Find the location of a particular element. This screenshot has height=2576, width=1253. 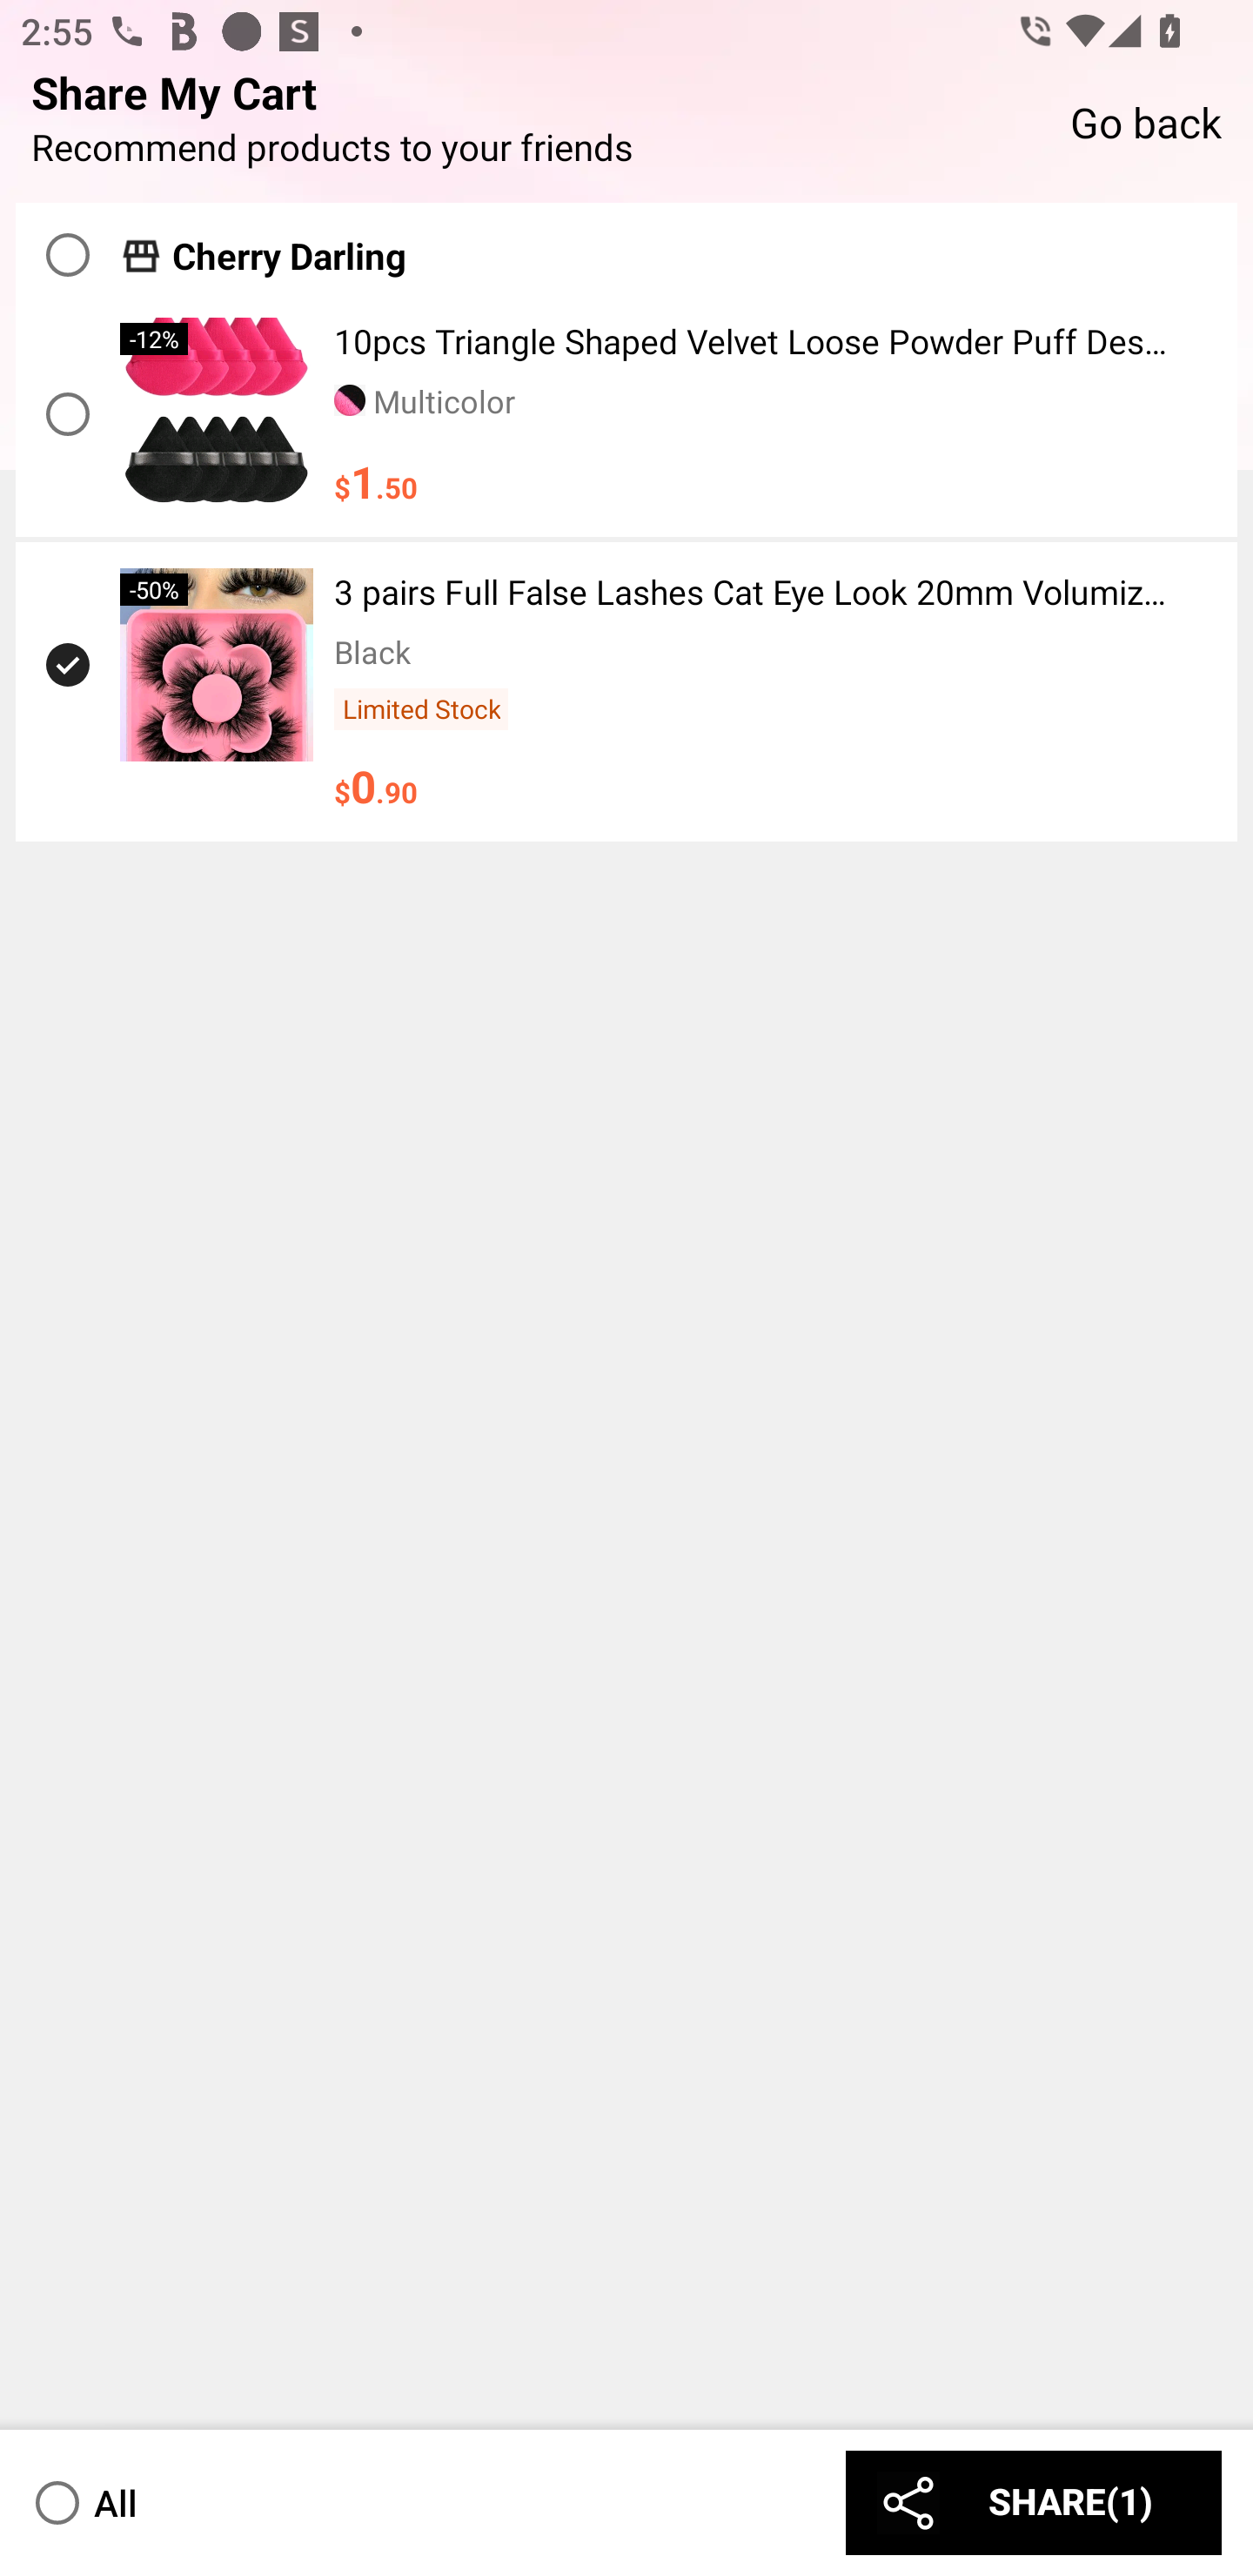

Cherry Darling is located at coordinates (290, 256).